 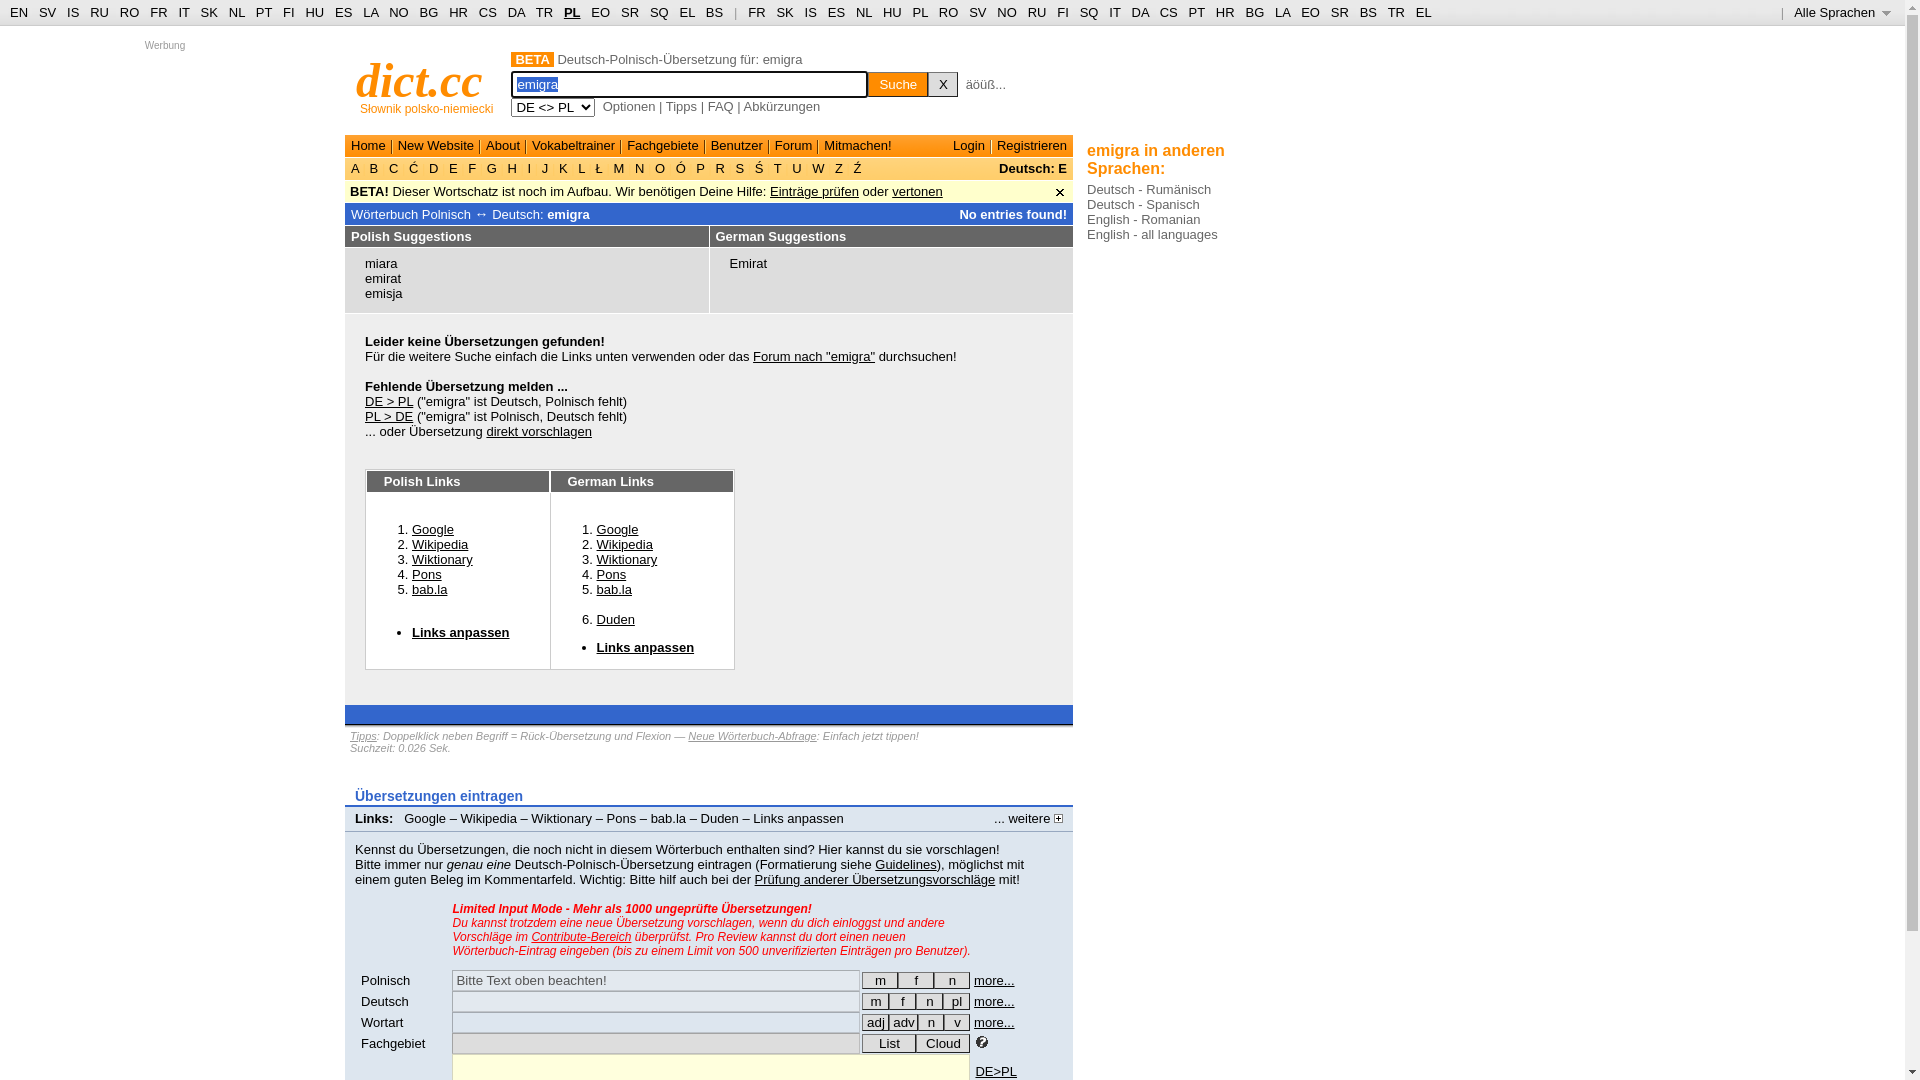 I want to click on emirat, so click(x=383, y=278).